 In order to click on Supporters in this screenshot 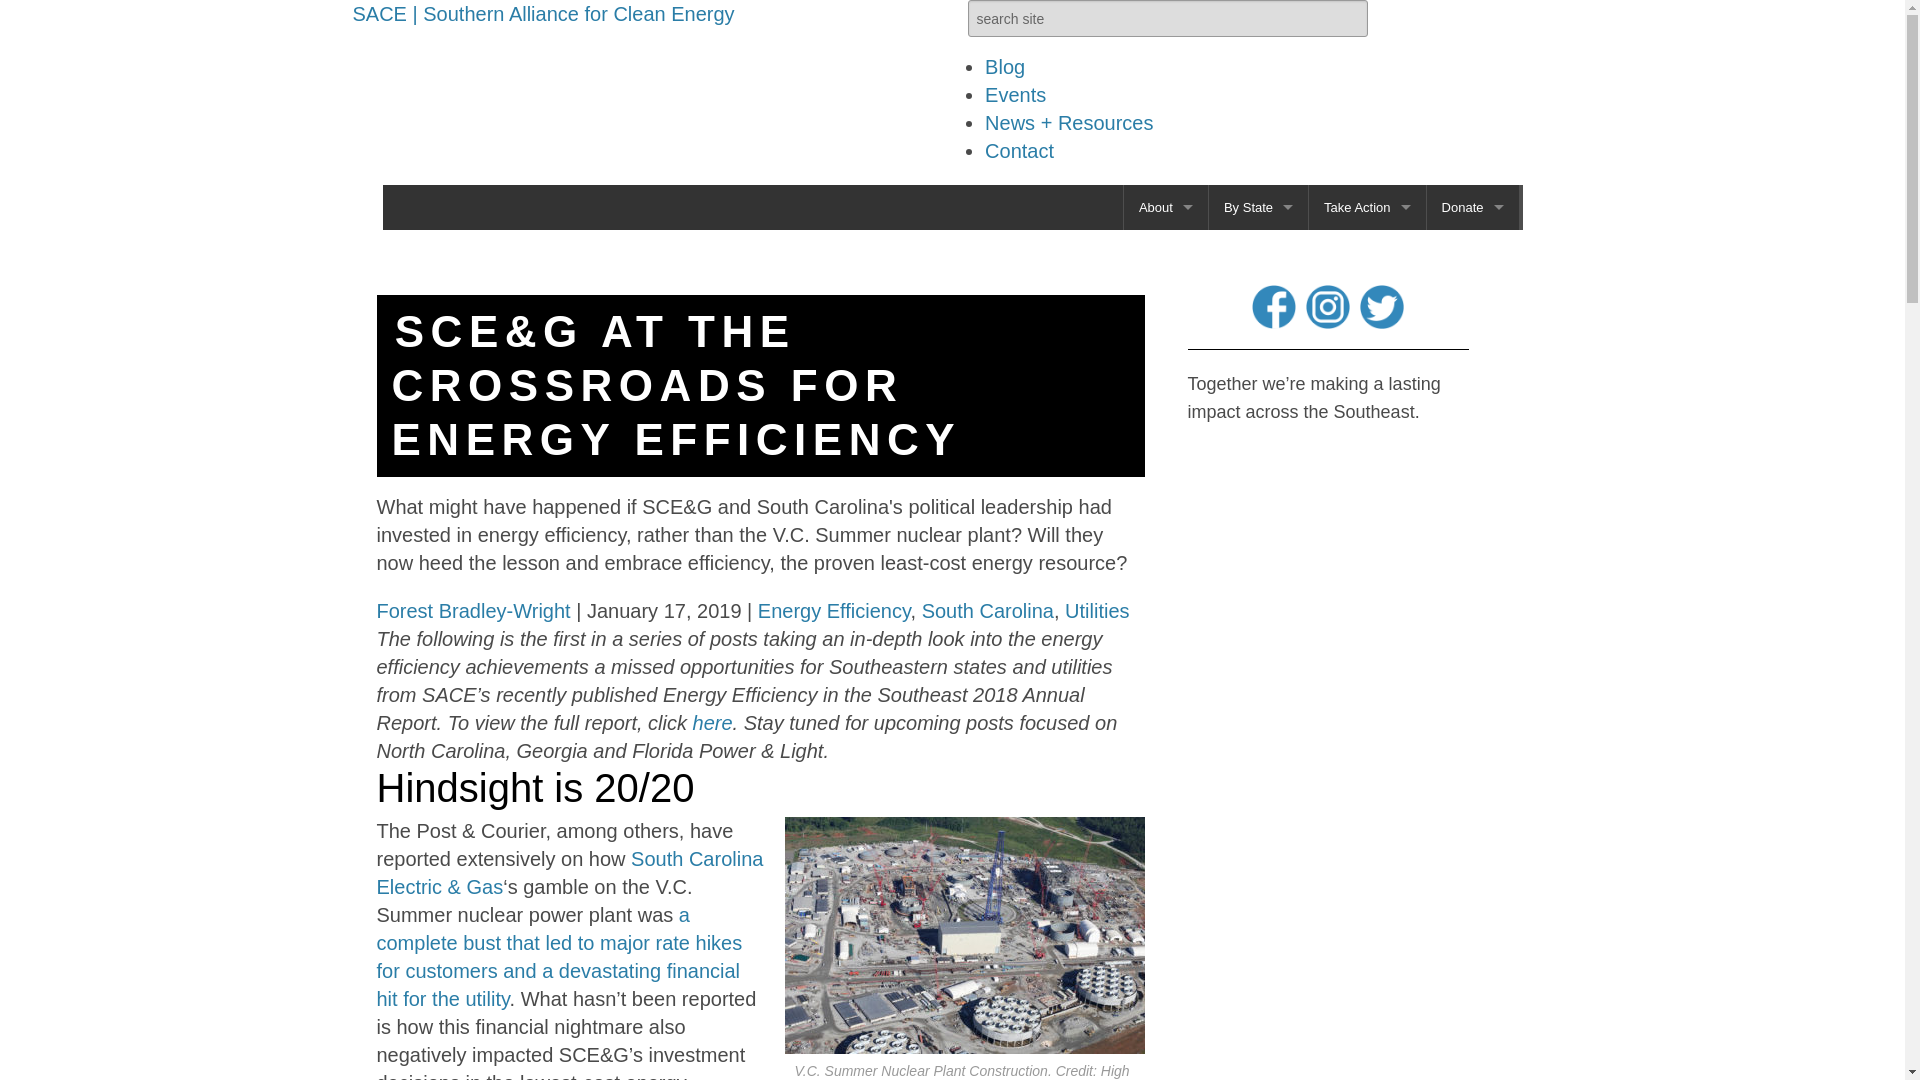, I will do `click(1165, 432)`.